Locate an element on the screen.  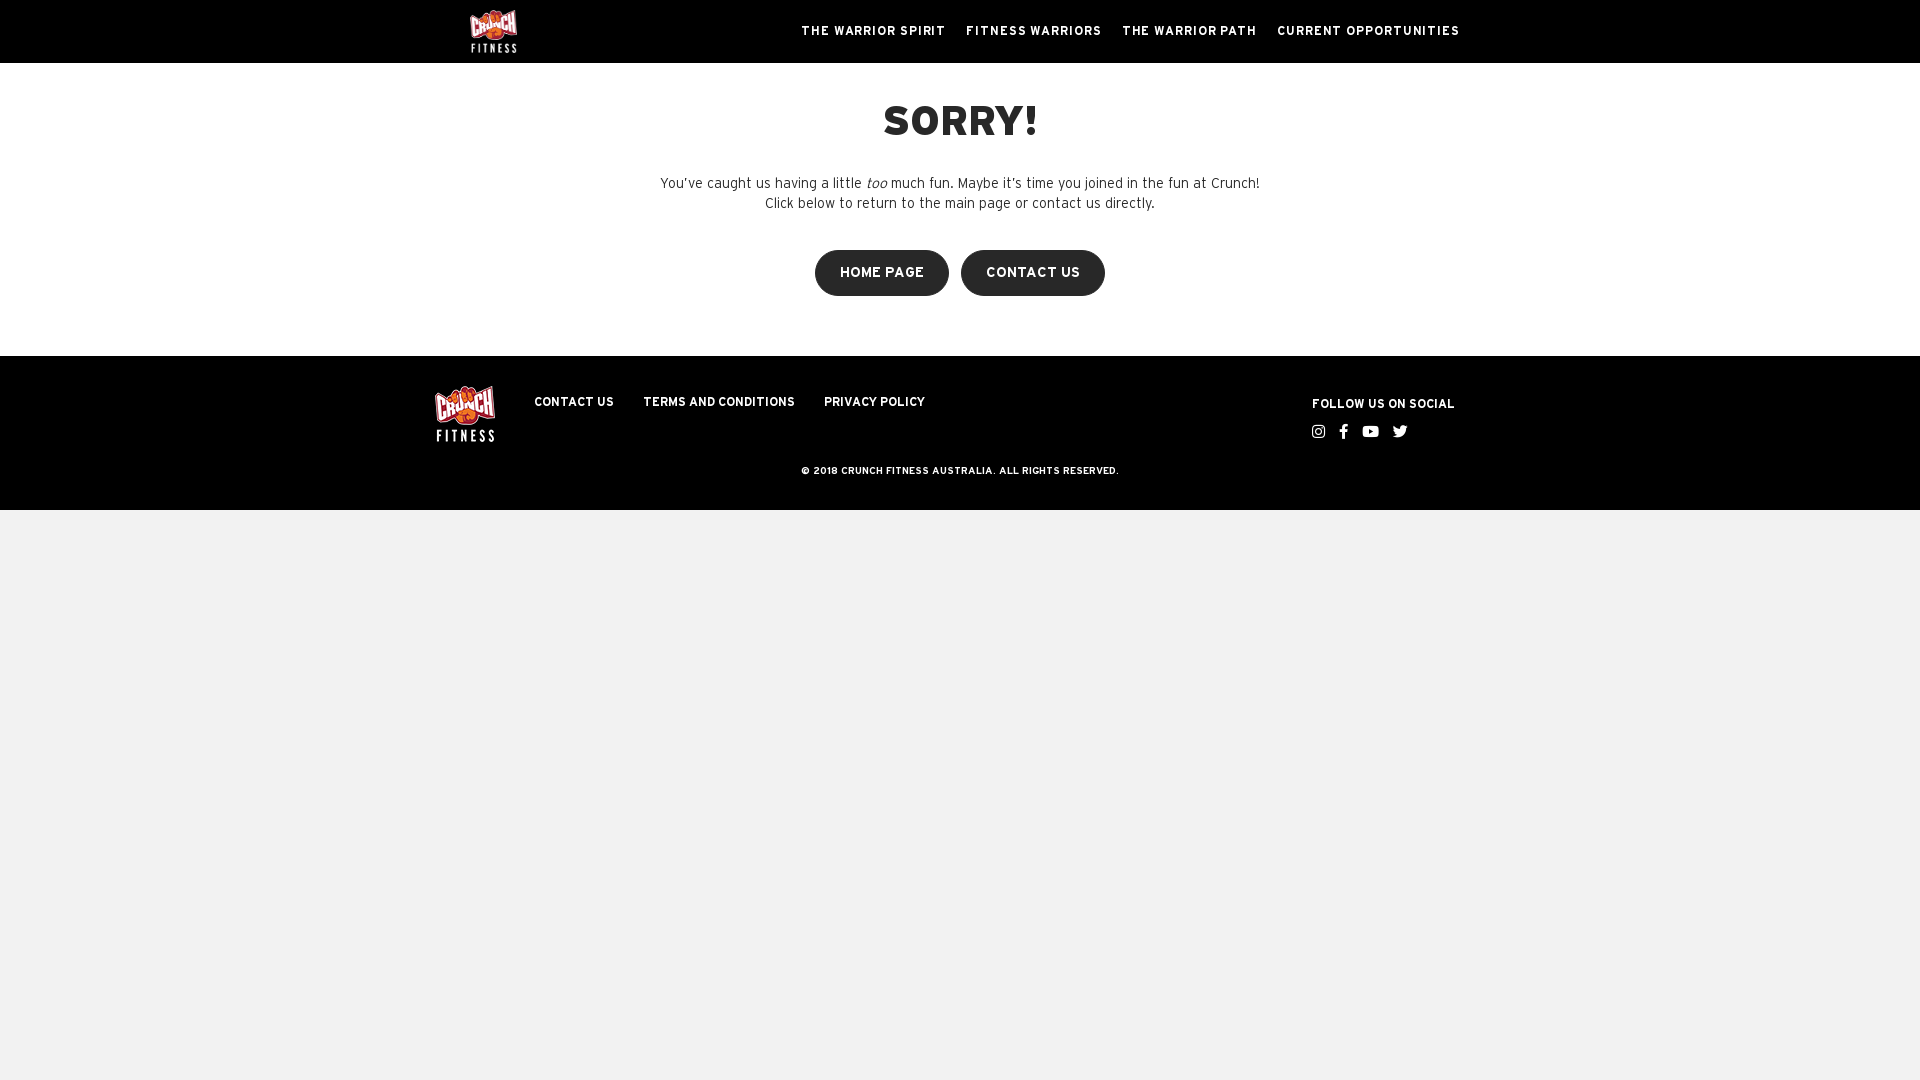
CURRENT OPPORTUNITIES is located at coordinates (1368, 32).